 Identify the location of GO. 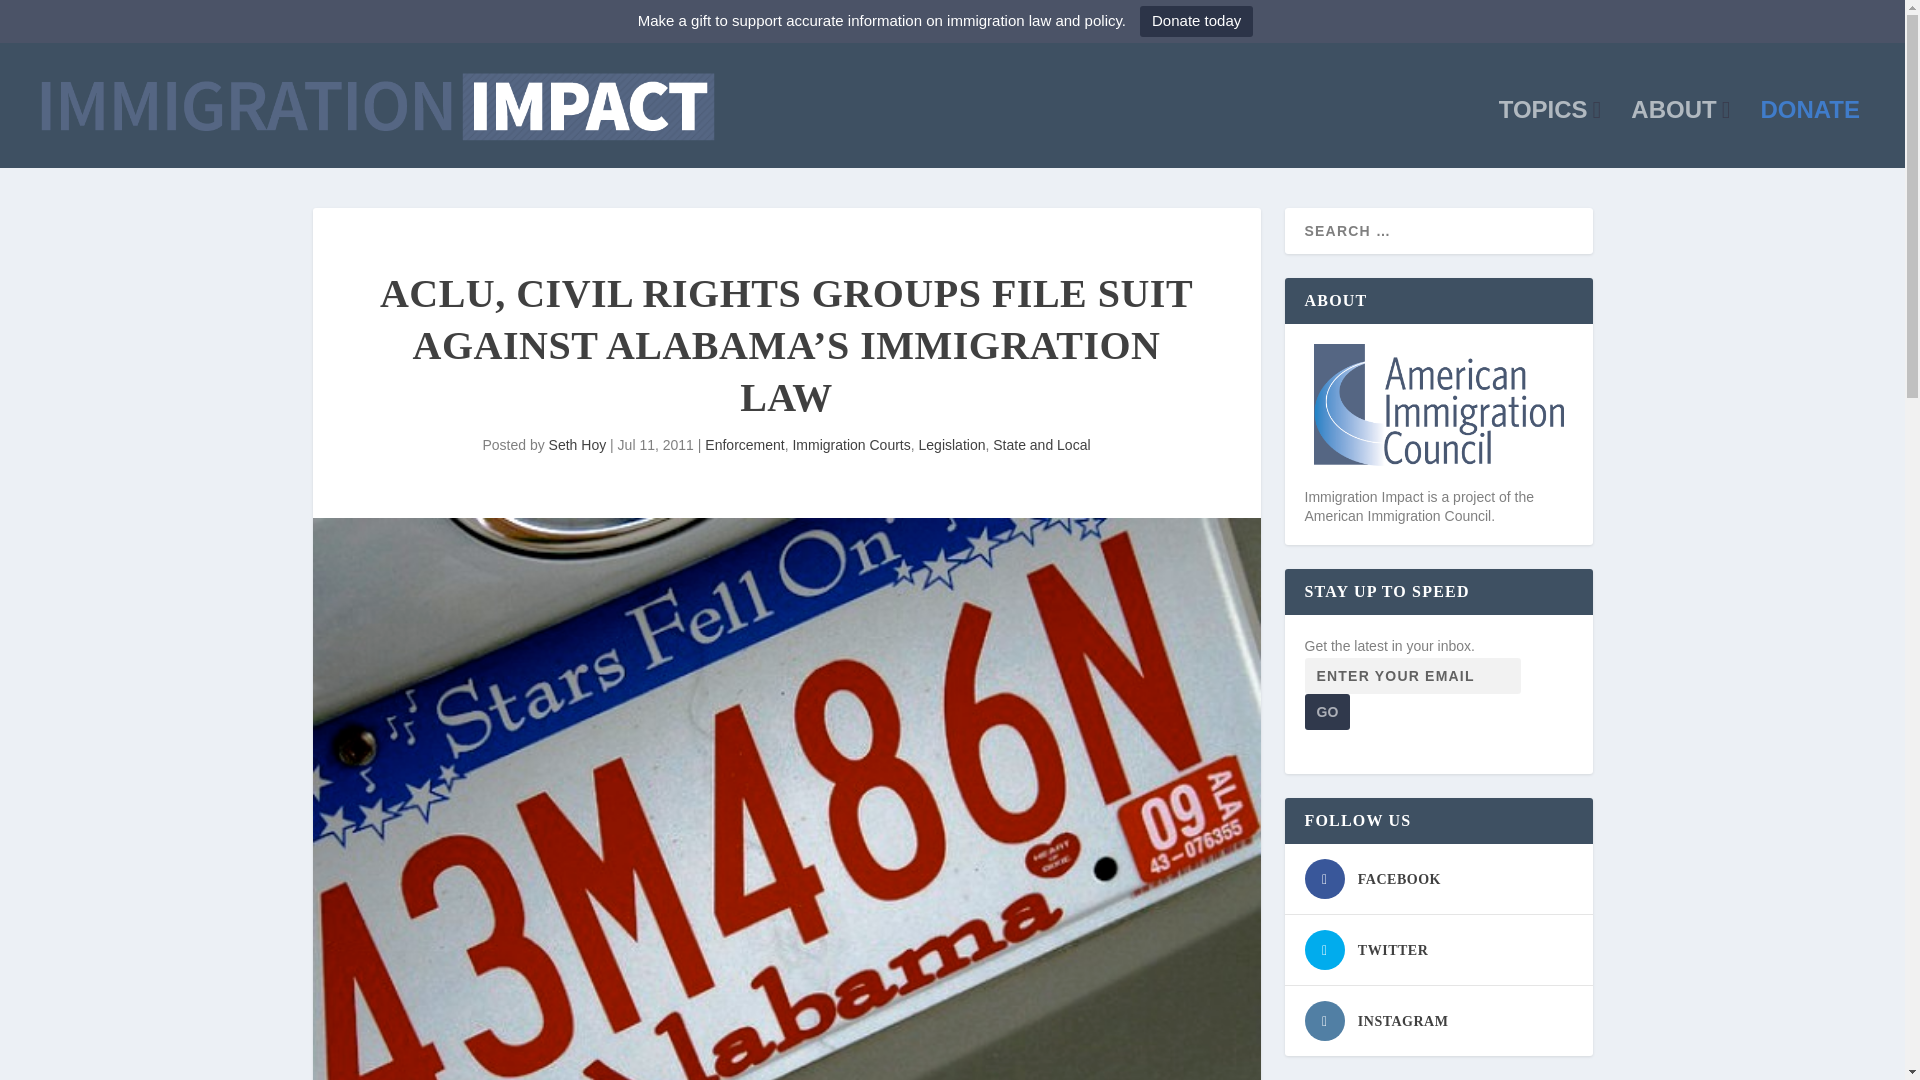
(1326, 712).